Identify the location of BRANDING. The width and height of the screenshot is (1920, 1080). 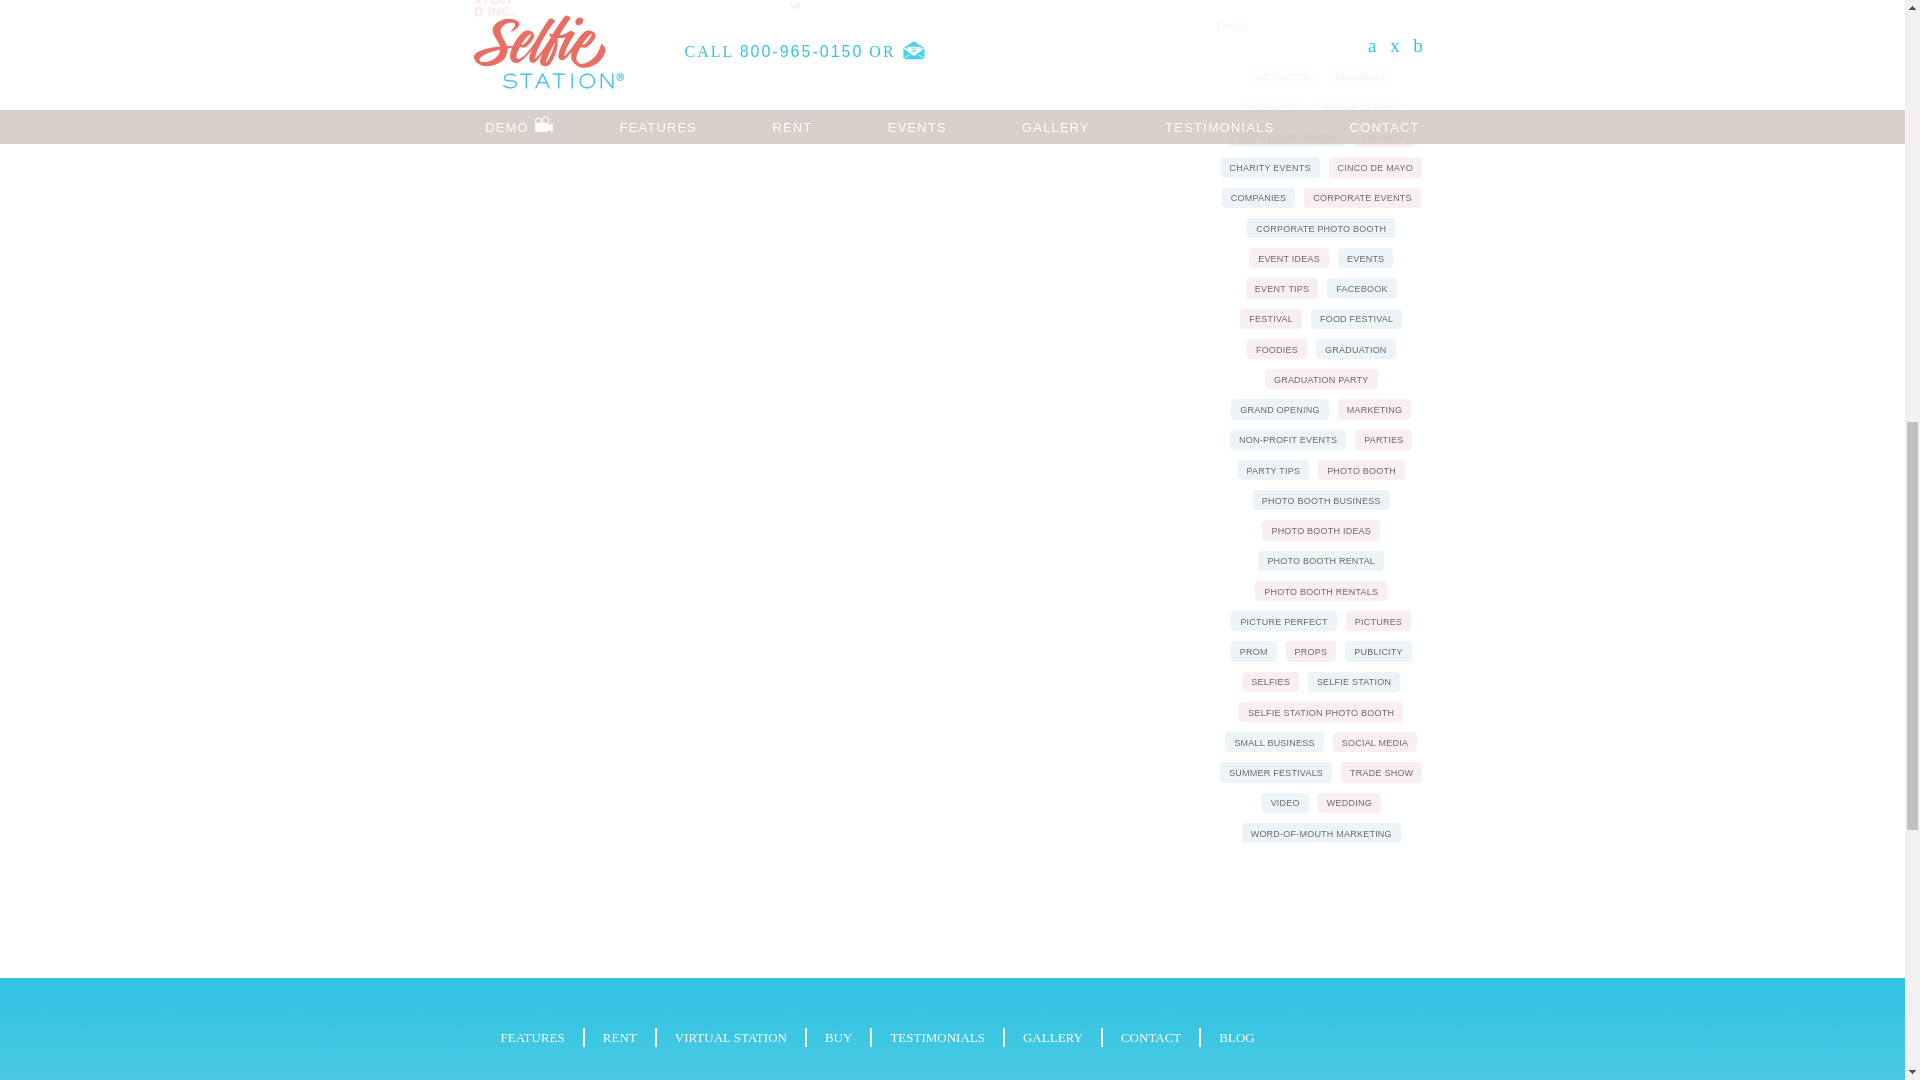
(1360, 76).